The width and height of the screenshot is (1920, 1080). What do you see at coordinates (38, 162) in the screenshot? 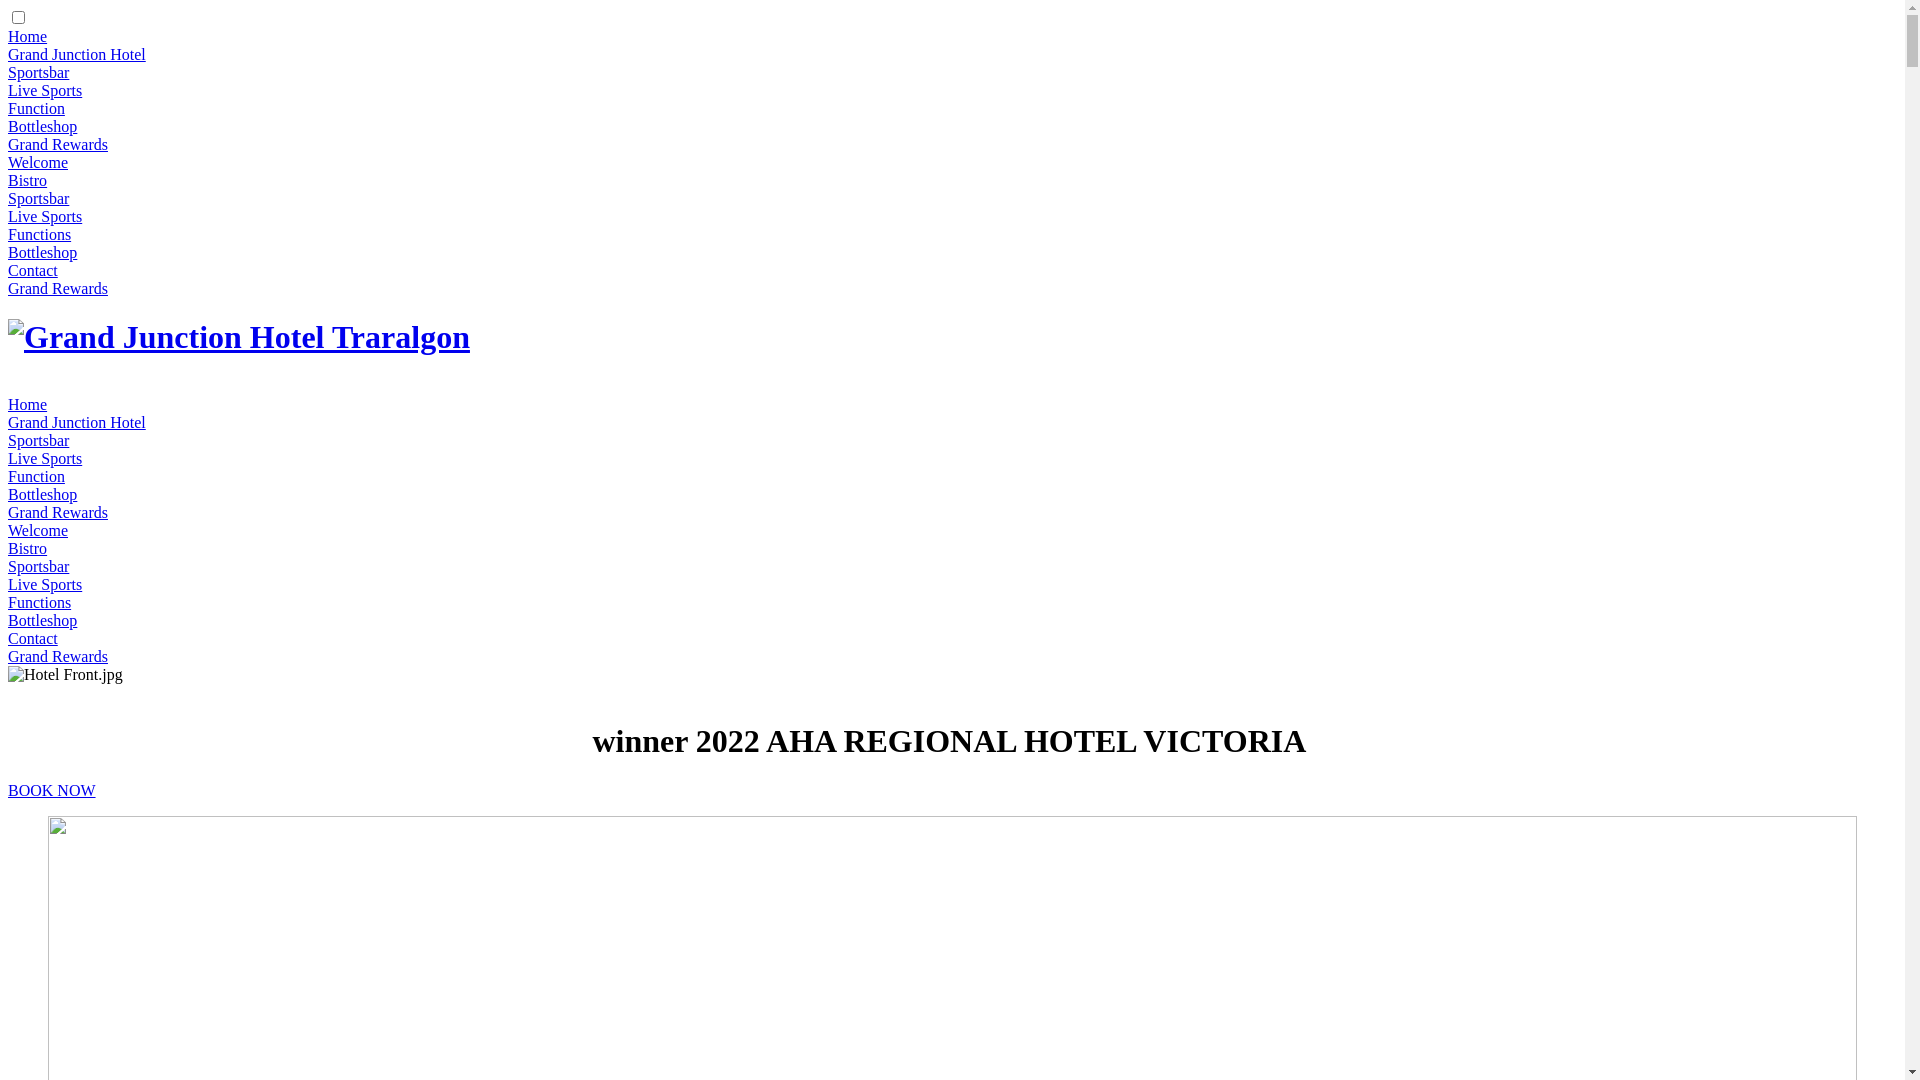
I see `Welcome` at bounding box center [38, 162].